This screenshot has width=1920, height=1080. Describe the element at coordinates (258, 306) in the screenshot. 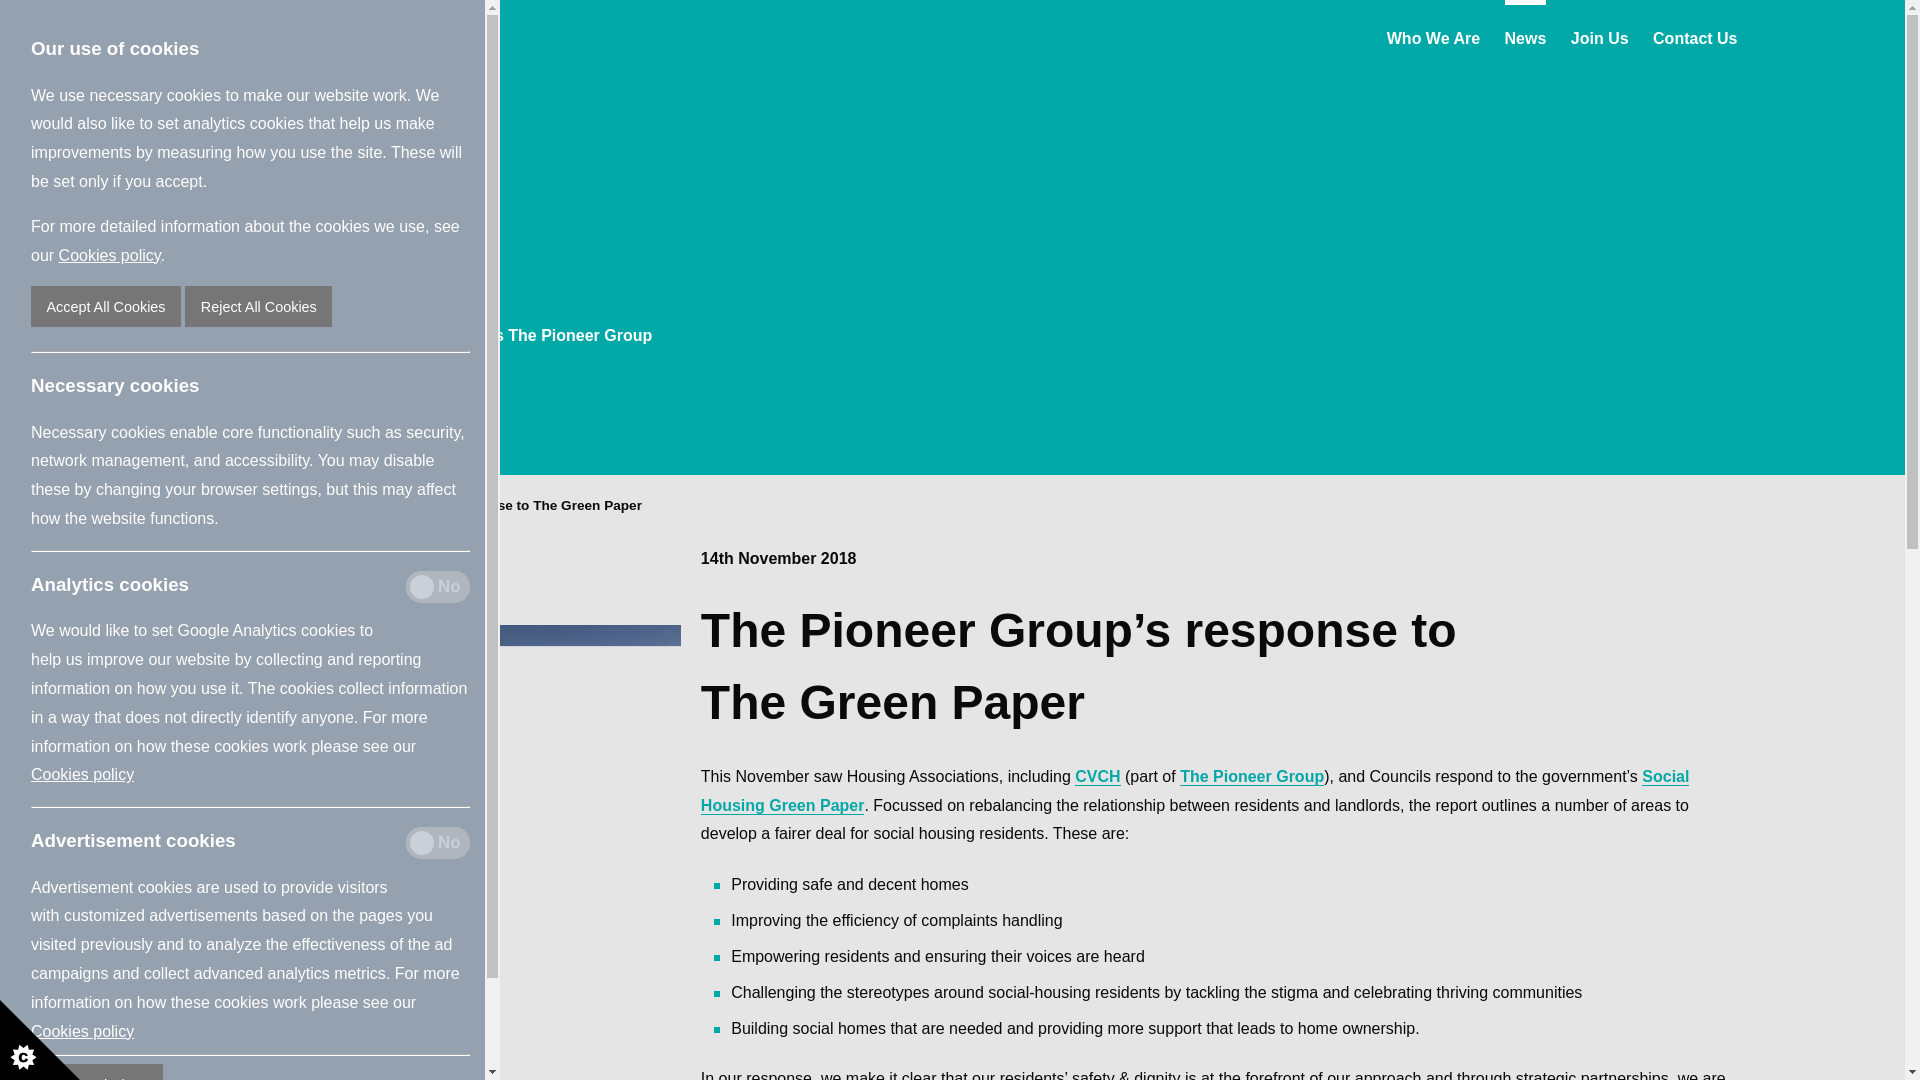

I see `Reject All Cookies` at that location.